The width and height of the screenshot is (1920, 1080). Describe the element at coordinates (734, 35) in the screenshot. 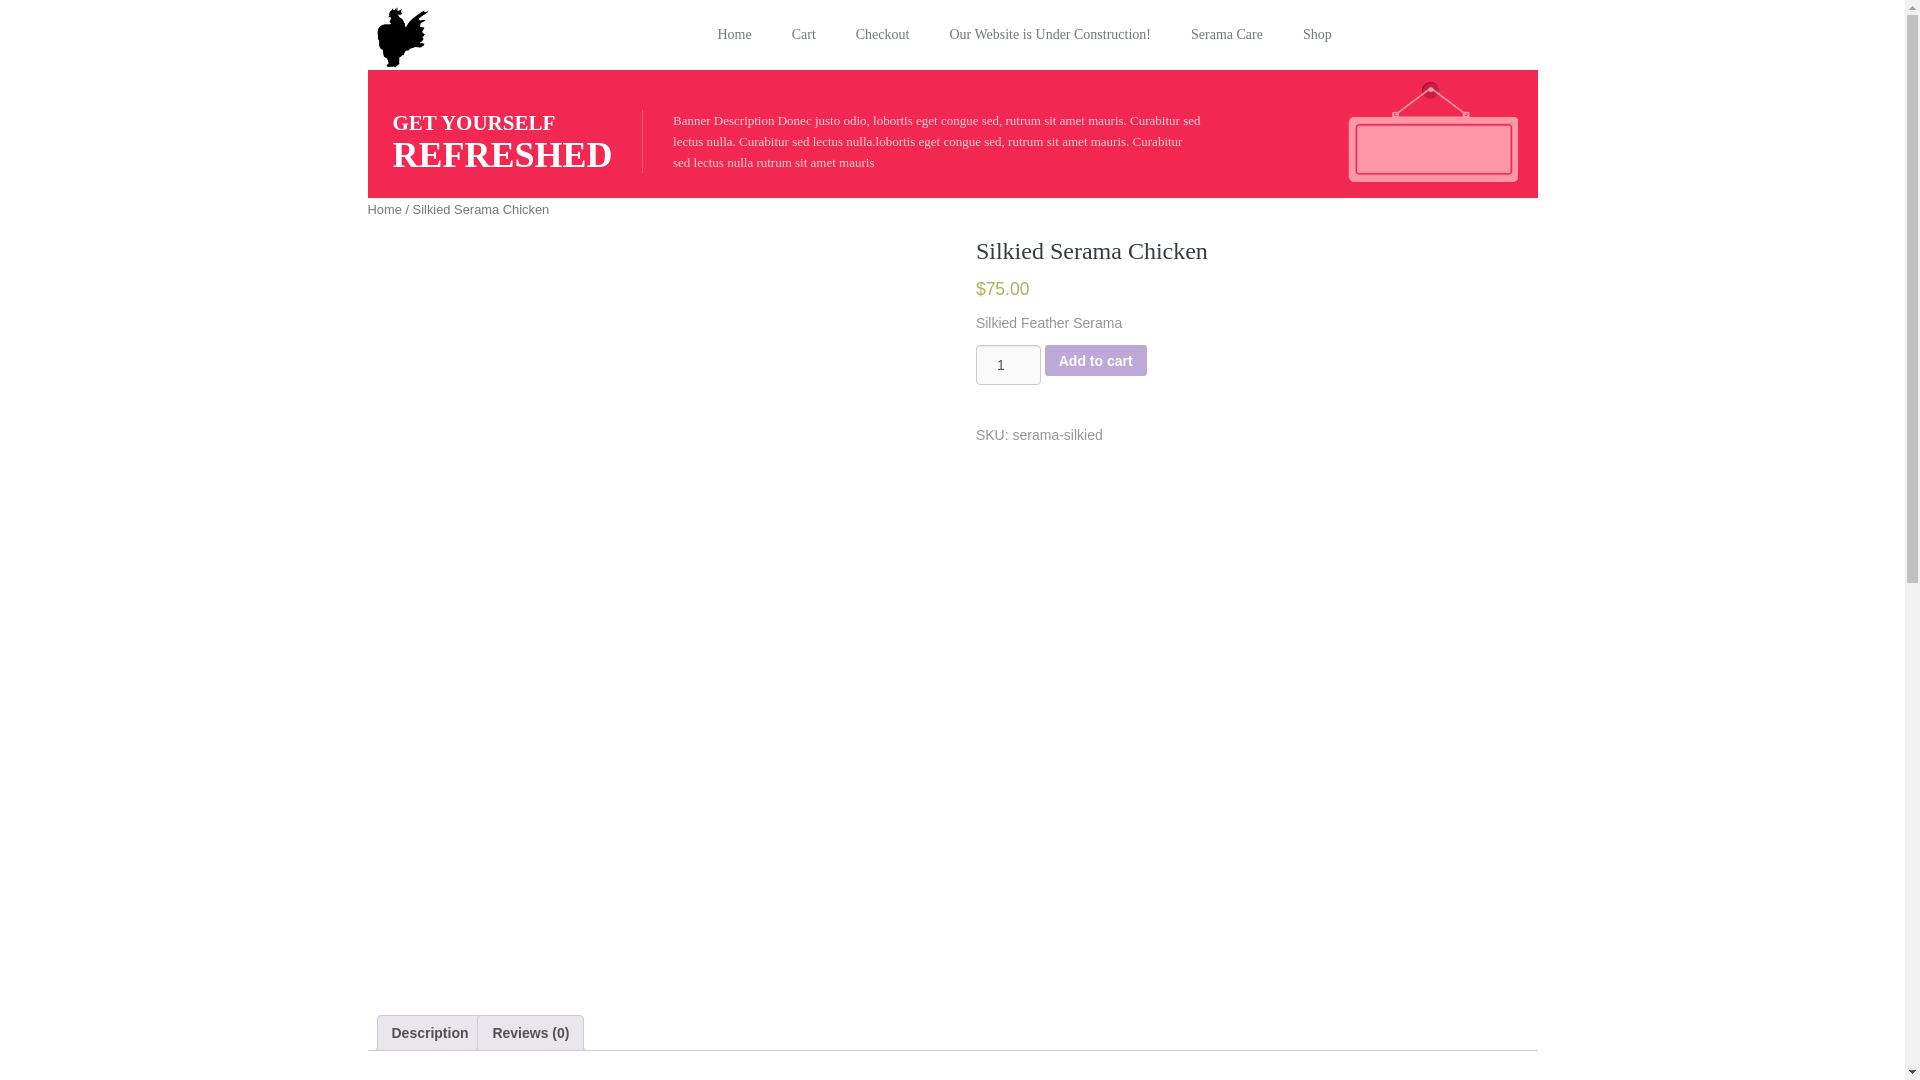

I see `Home` at that location.